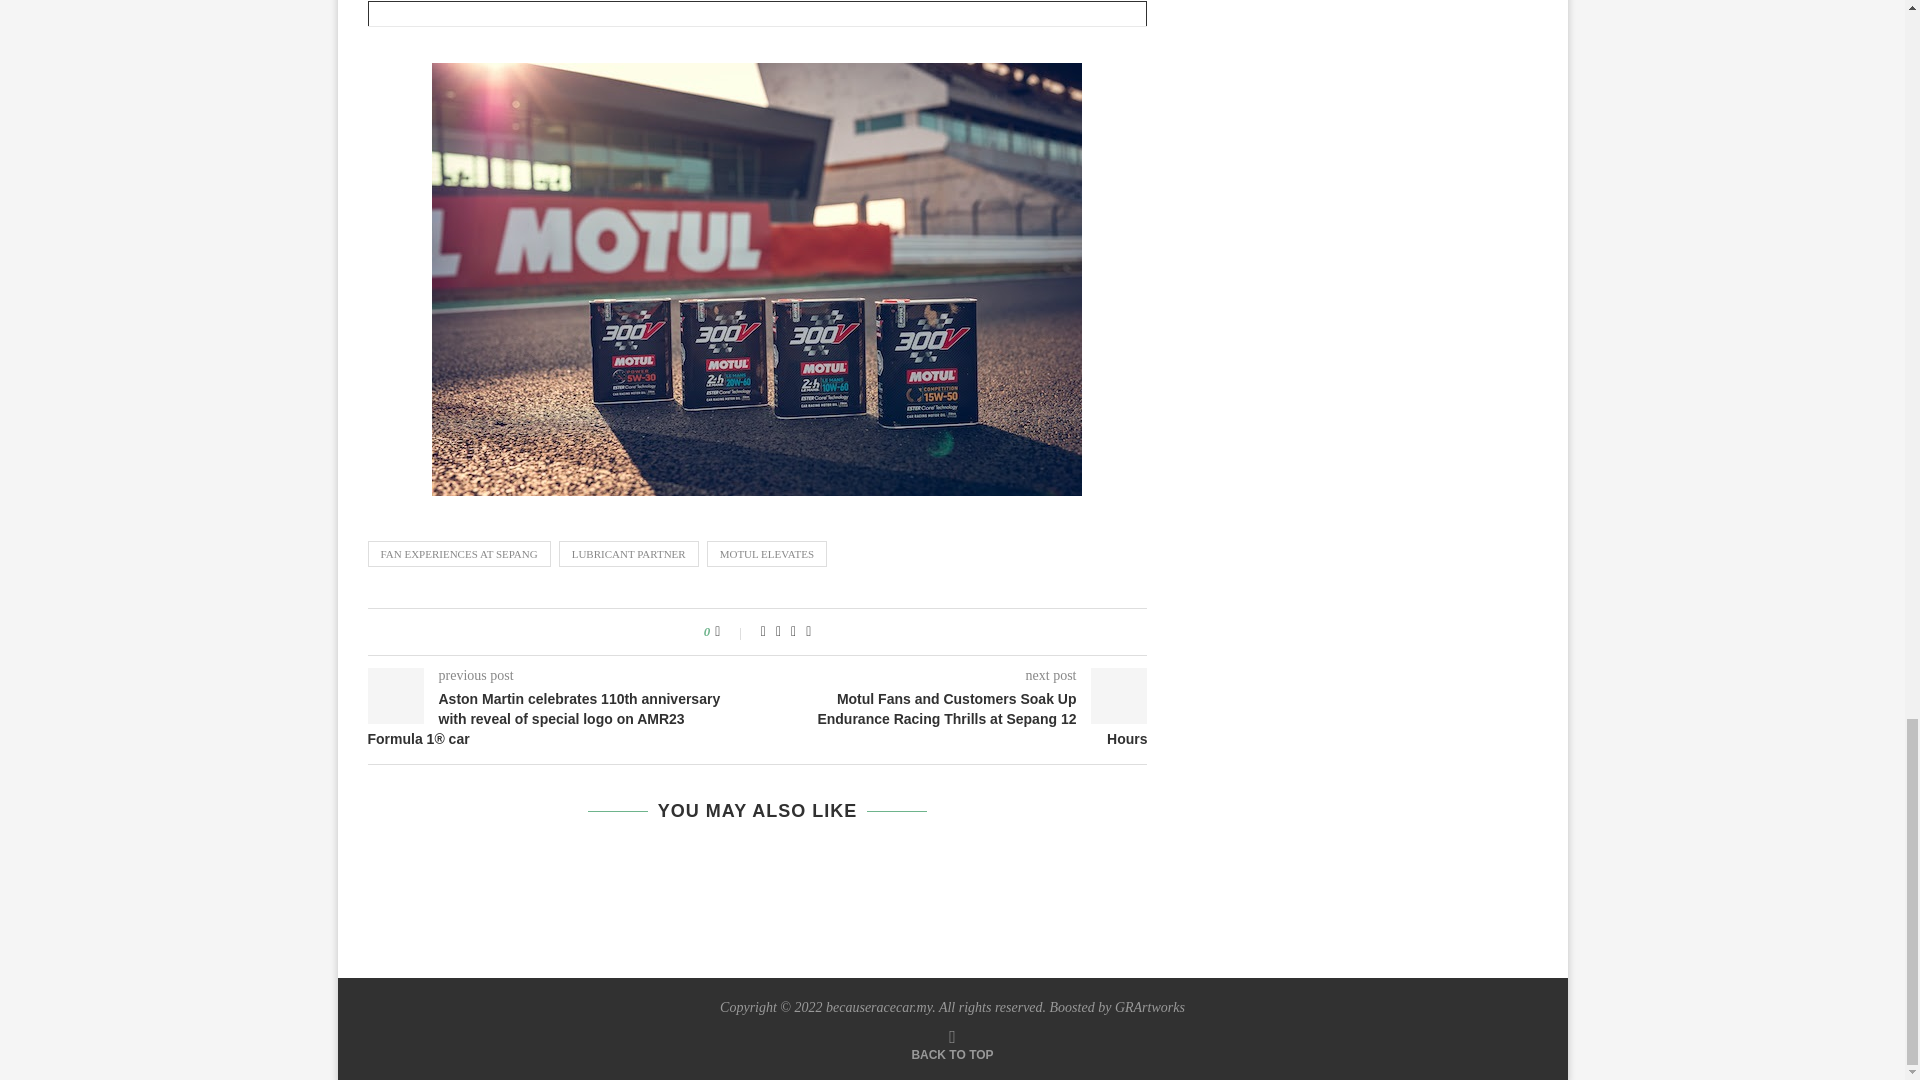  I want to click on LUBRICANT PARTNER, so click(628, 554).